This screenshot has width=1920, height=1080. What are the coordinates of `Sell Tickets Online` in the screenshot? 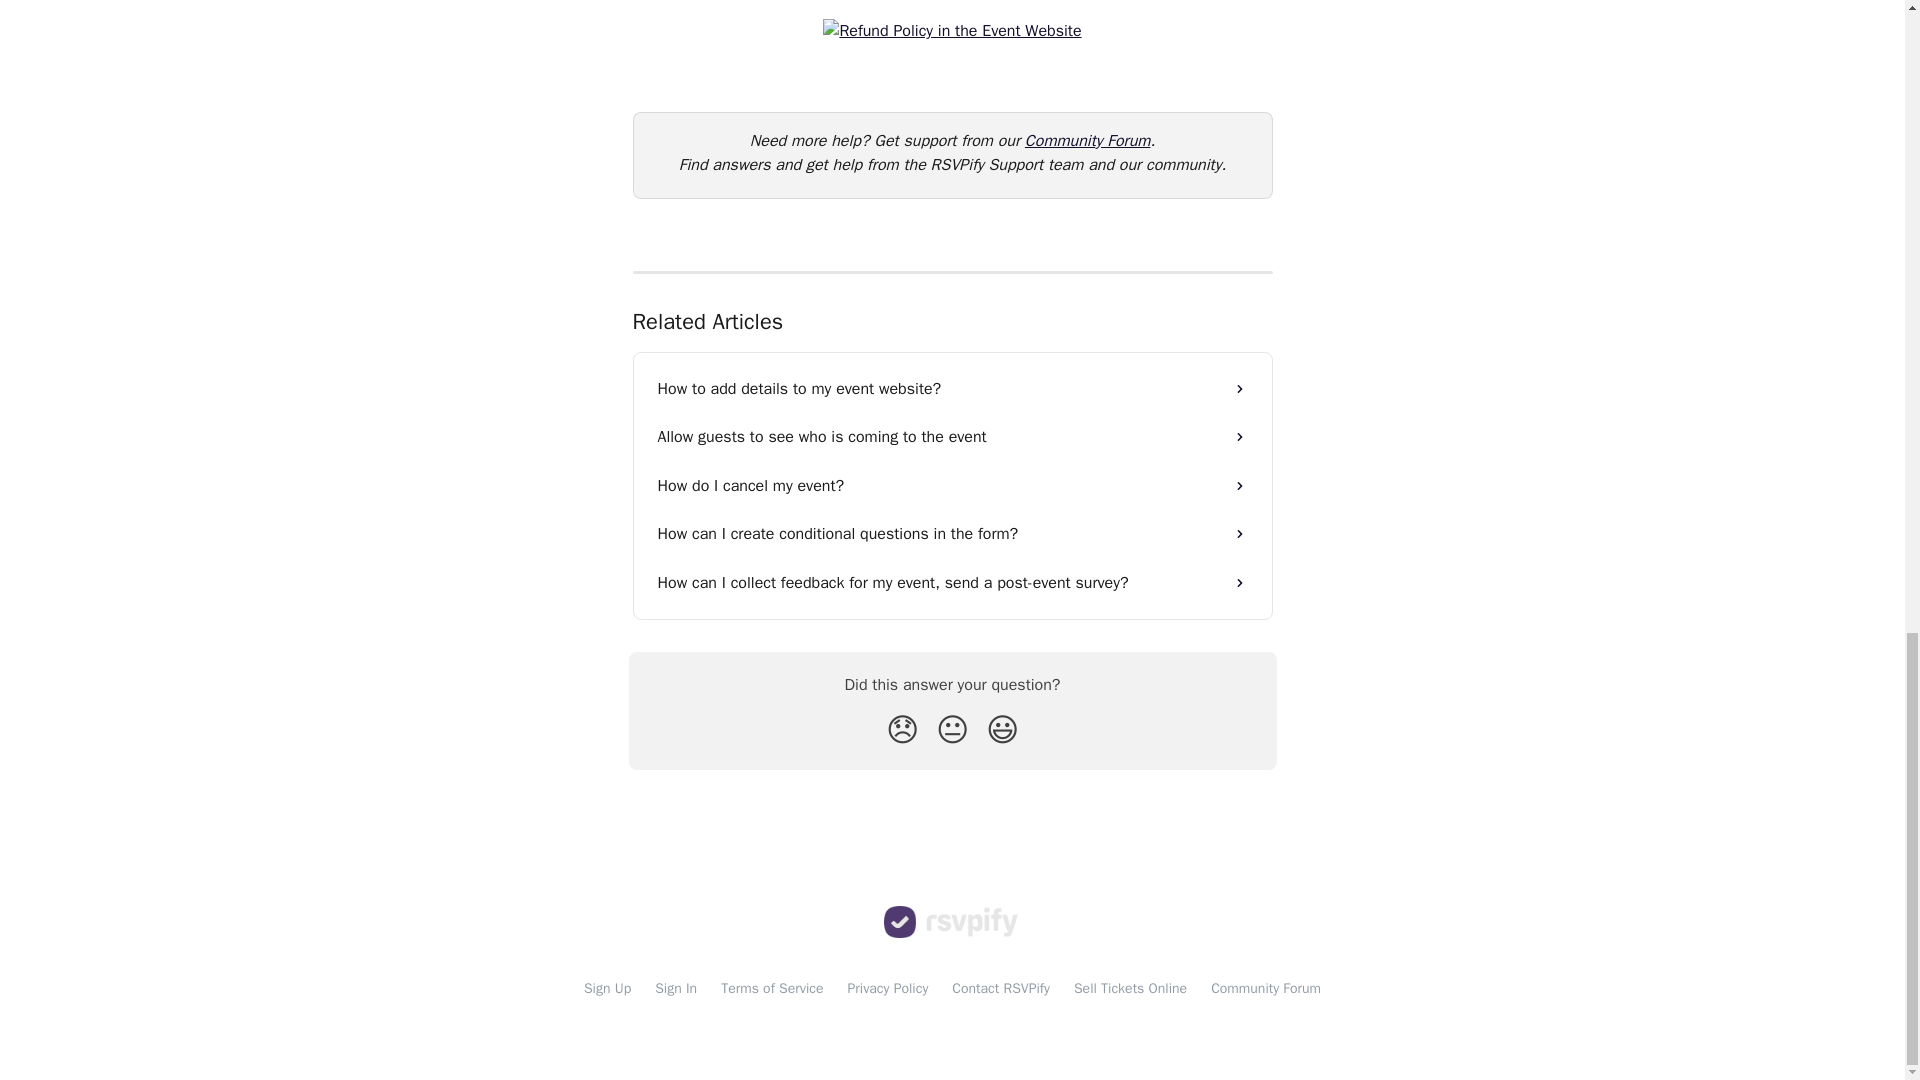 It's located at (1130, 988).